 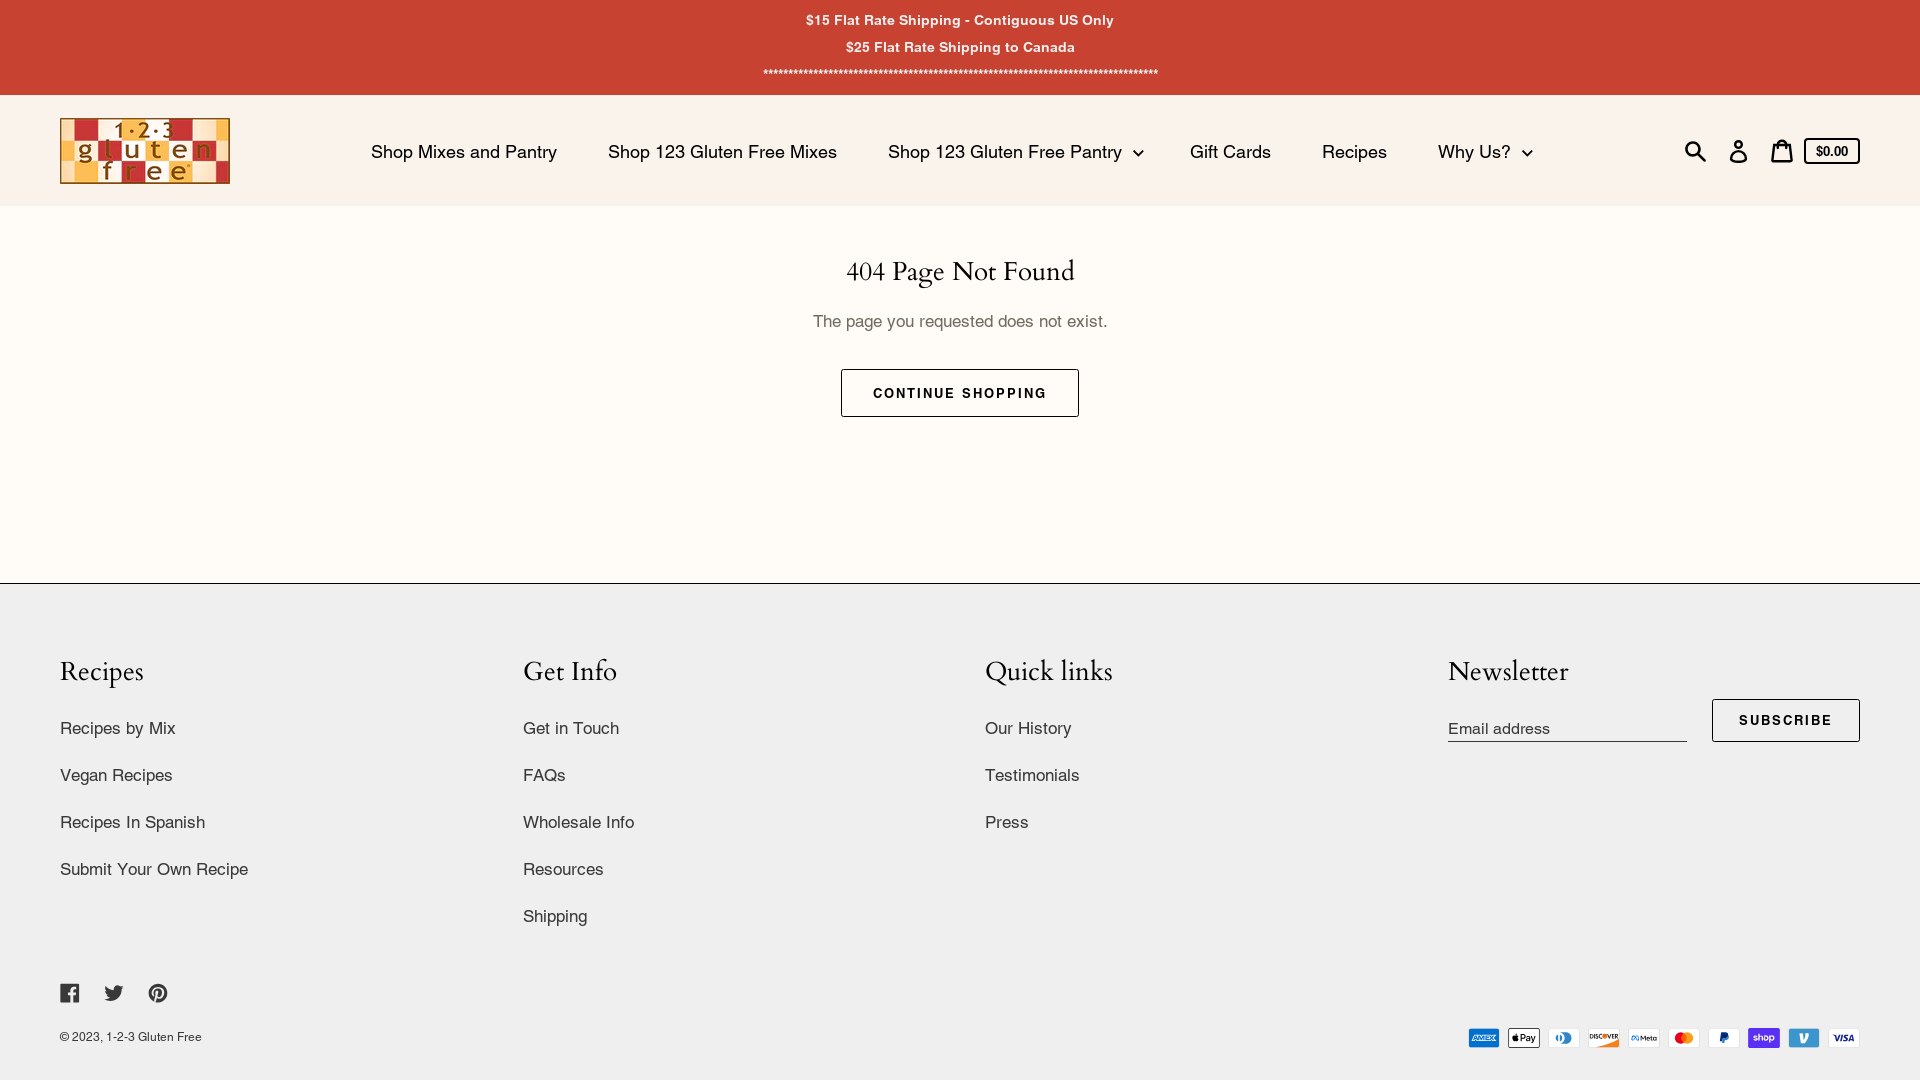 What do you see at coordinates (1007, 822) in the screenshot?
I see `Press` at bounding box center [1007, 822].